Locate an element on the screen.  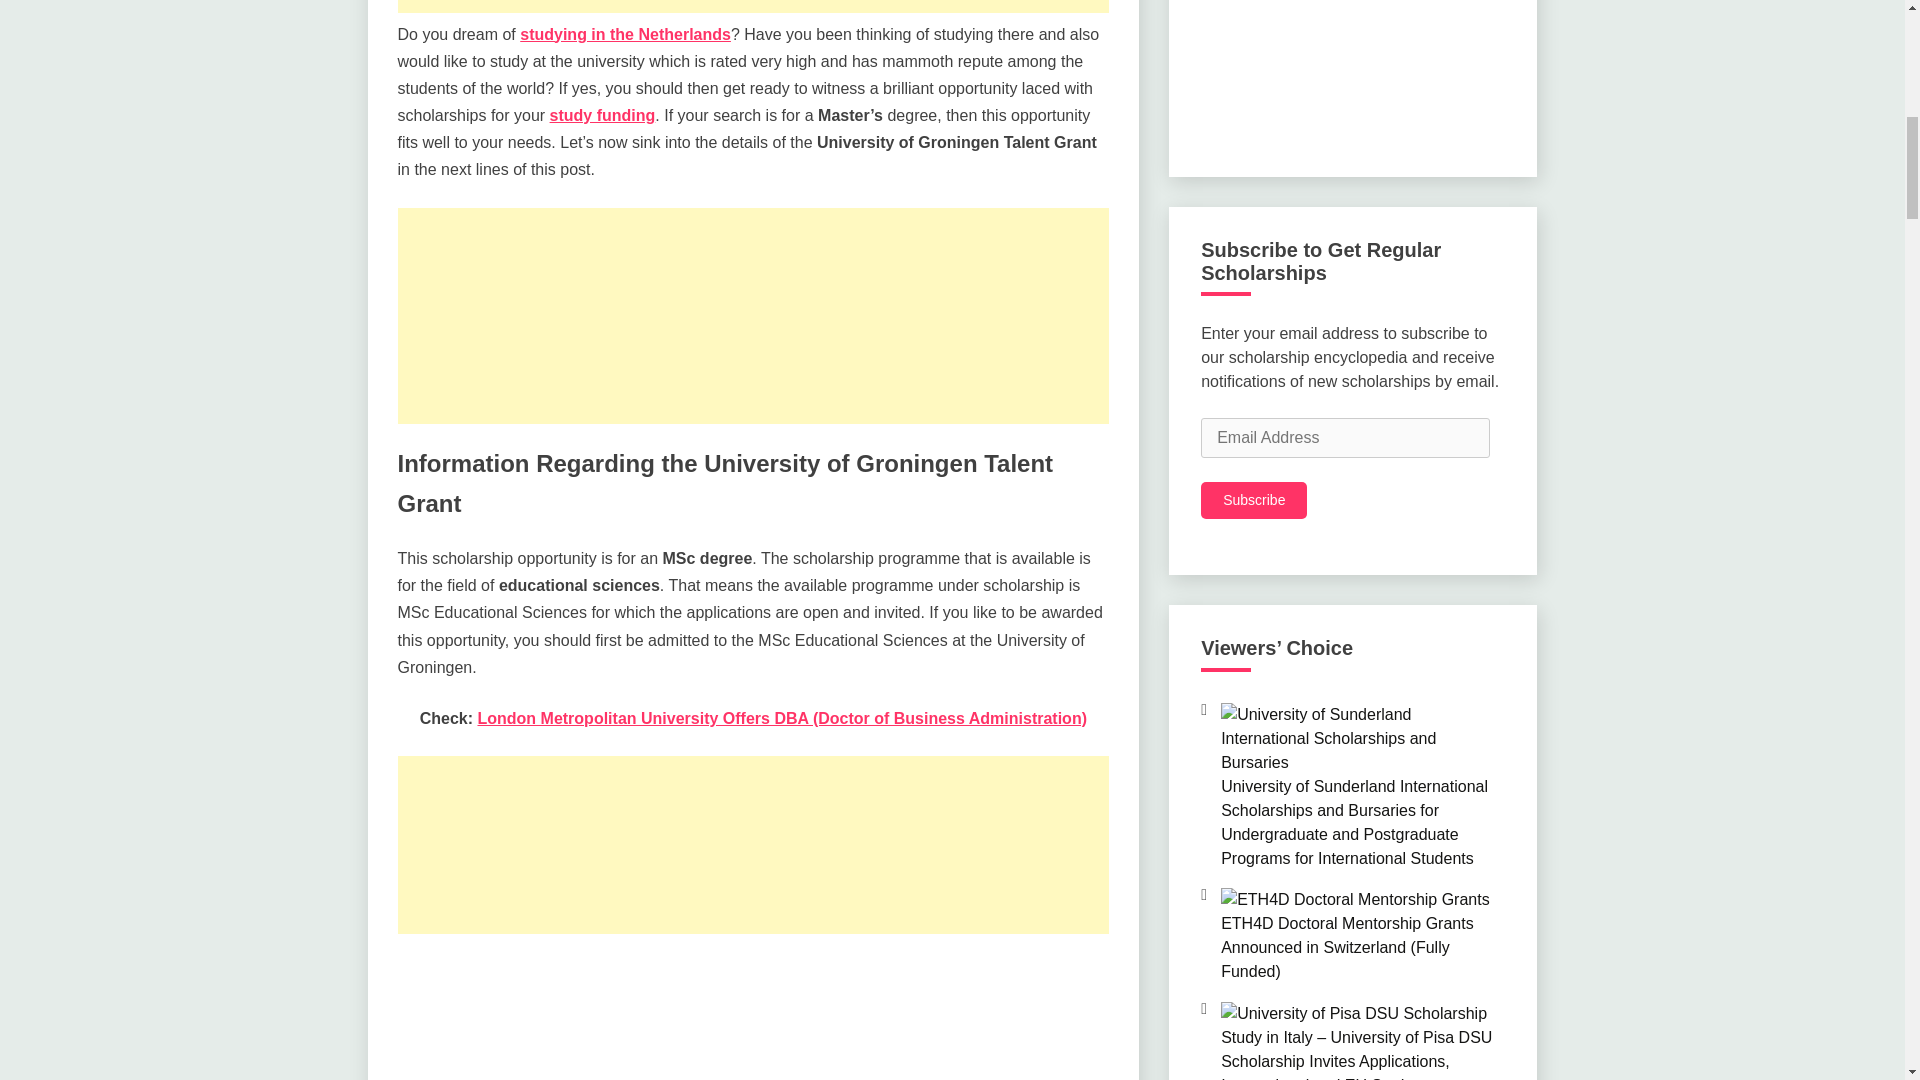
Advertisement is located at coordinates (753, 316).